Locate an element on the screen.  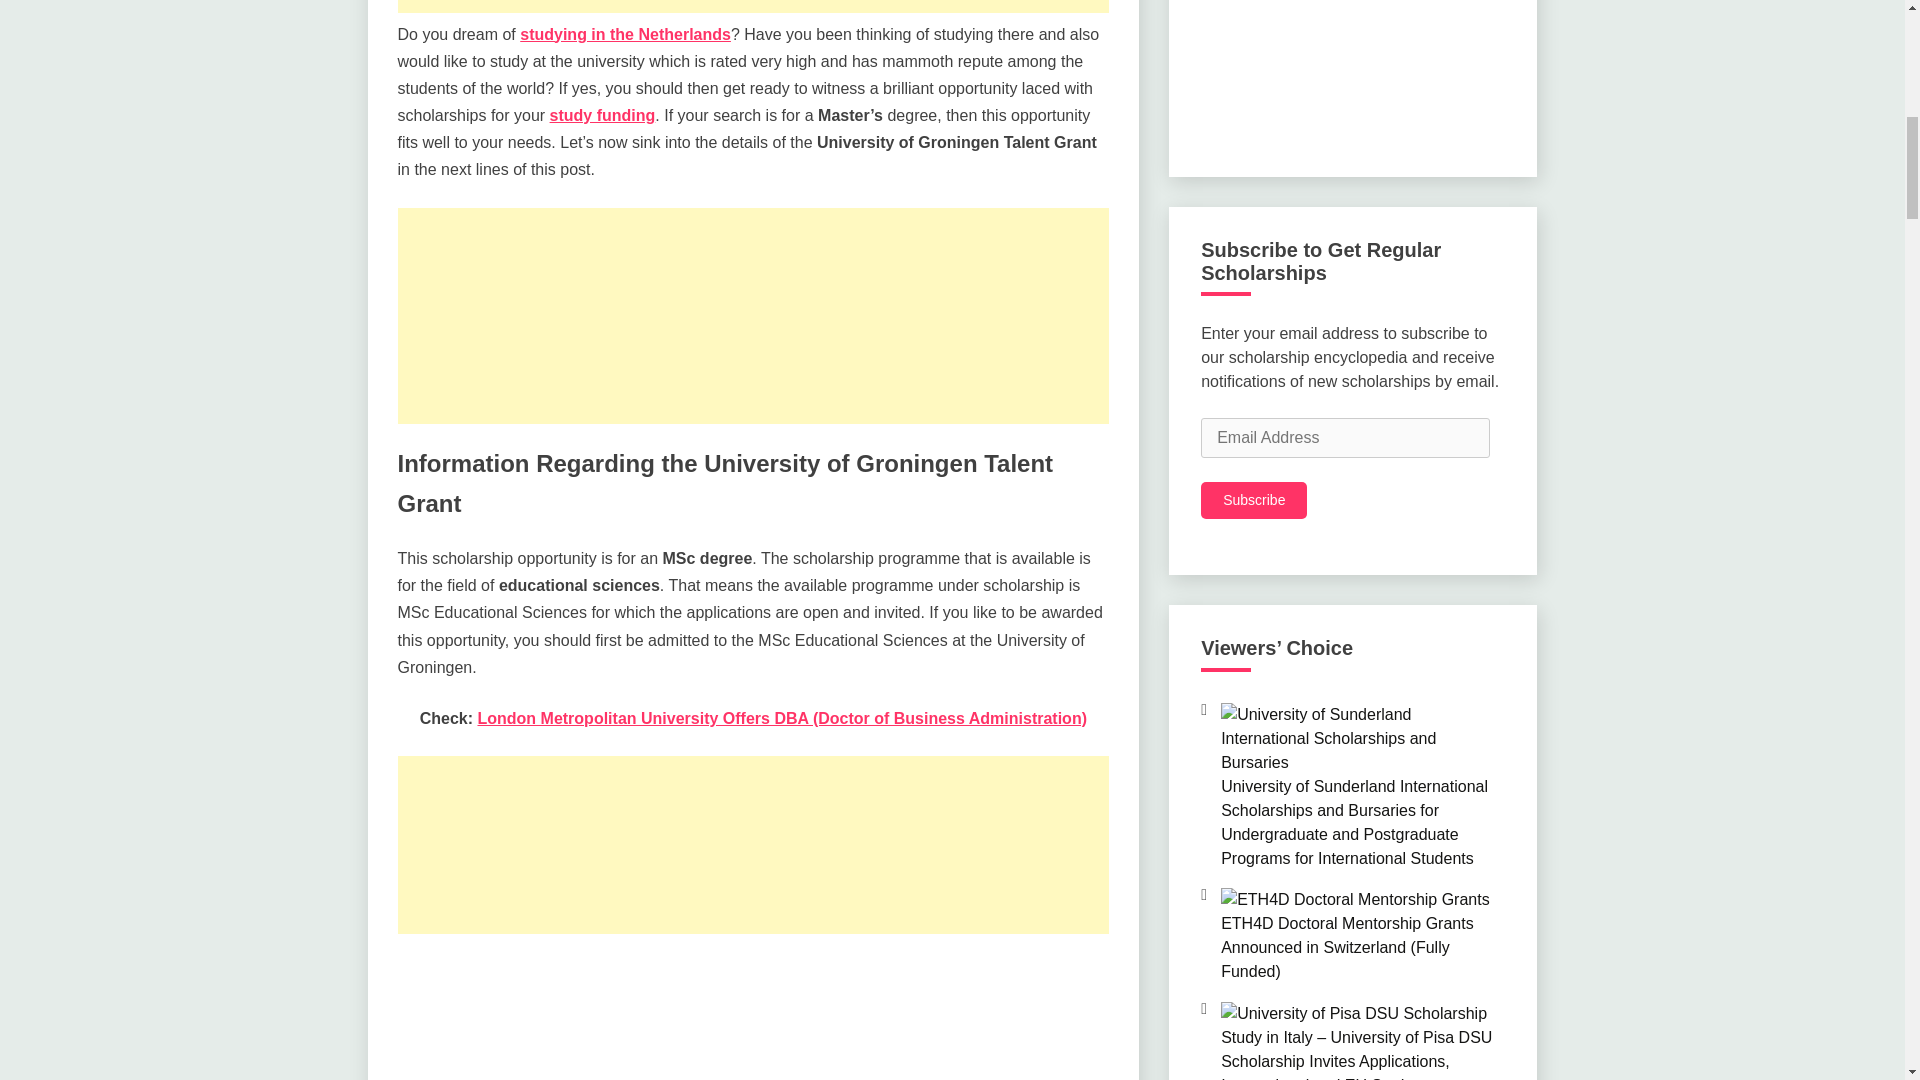
Advertisement is located at coordinates (753, 316).